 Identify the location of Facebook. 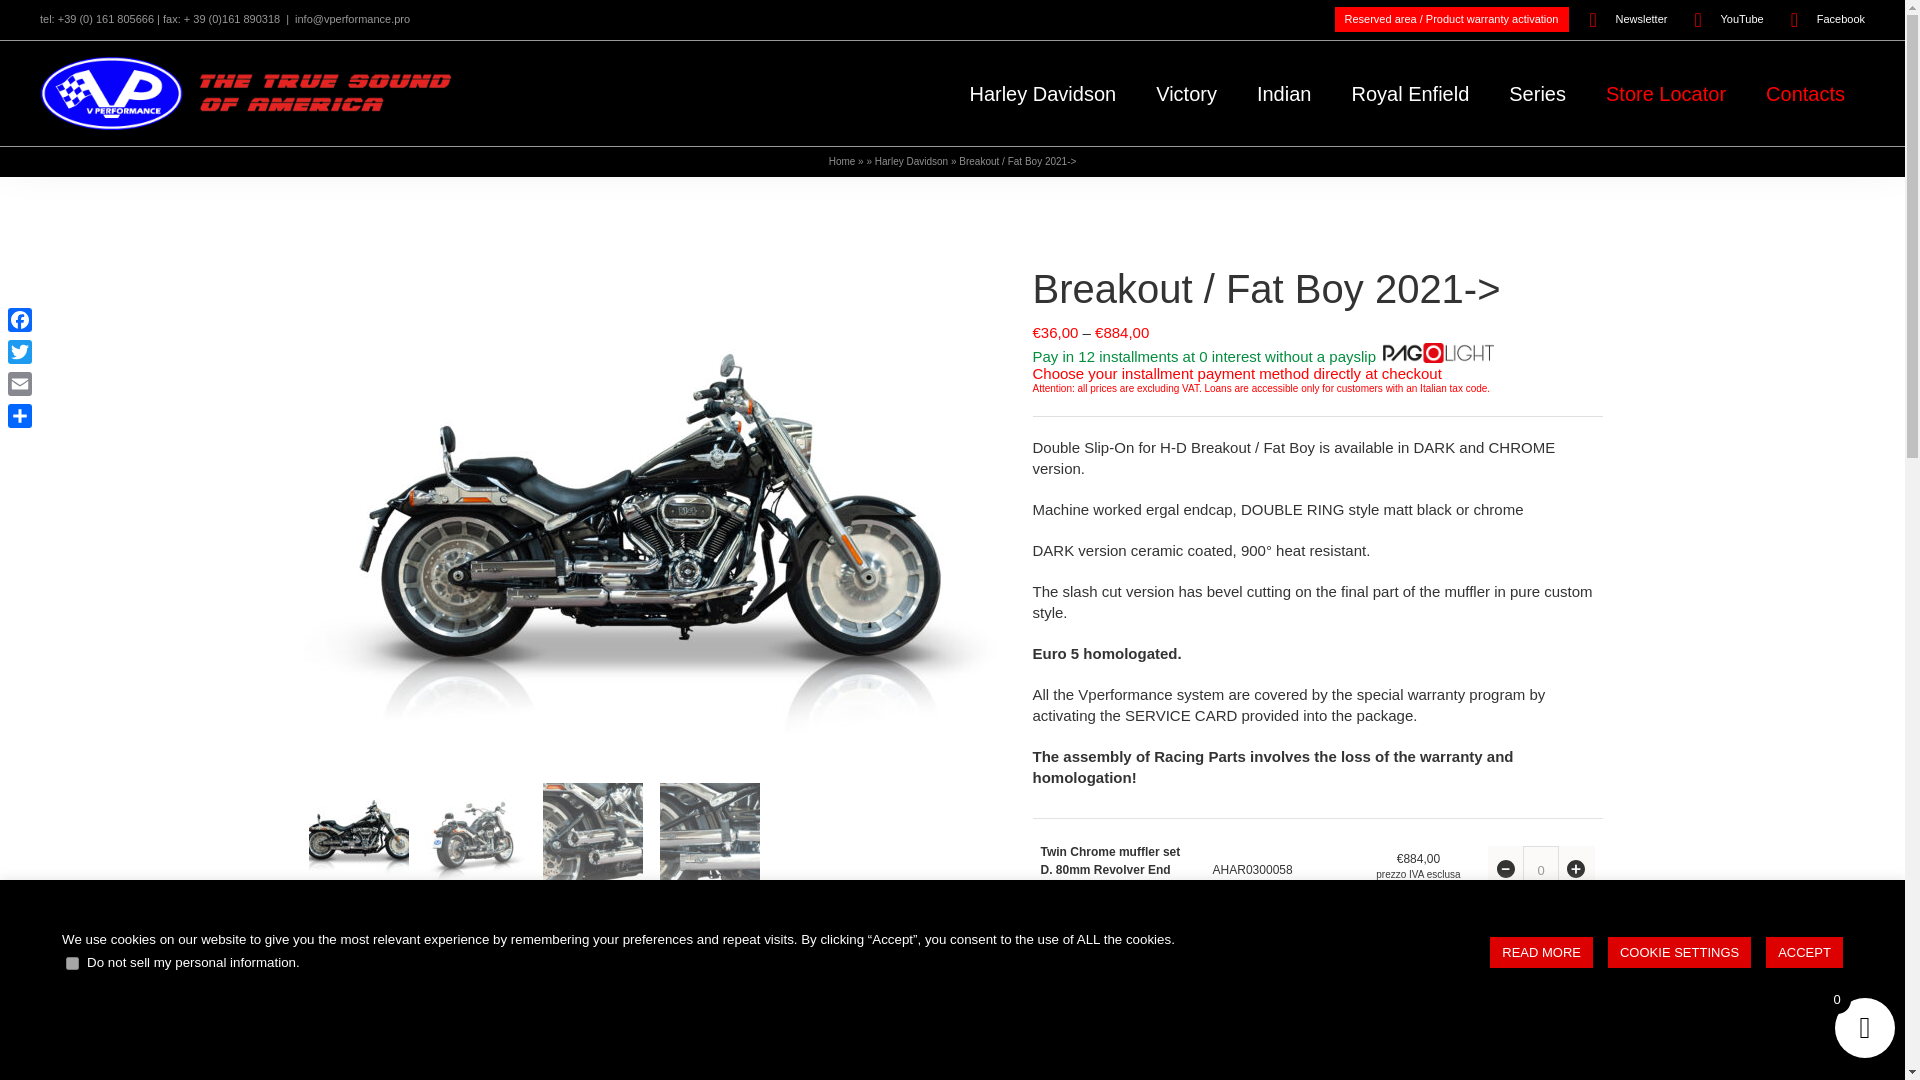
(1820, 20).